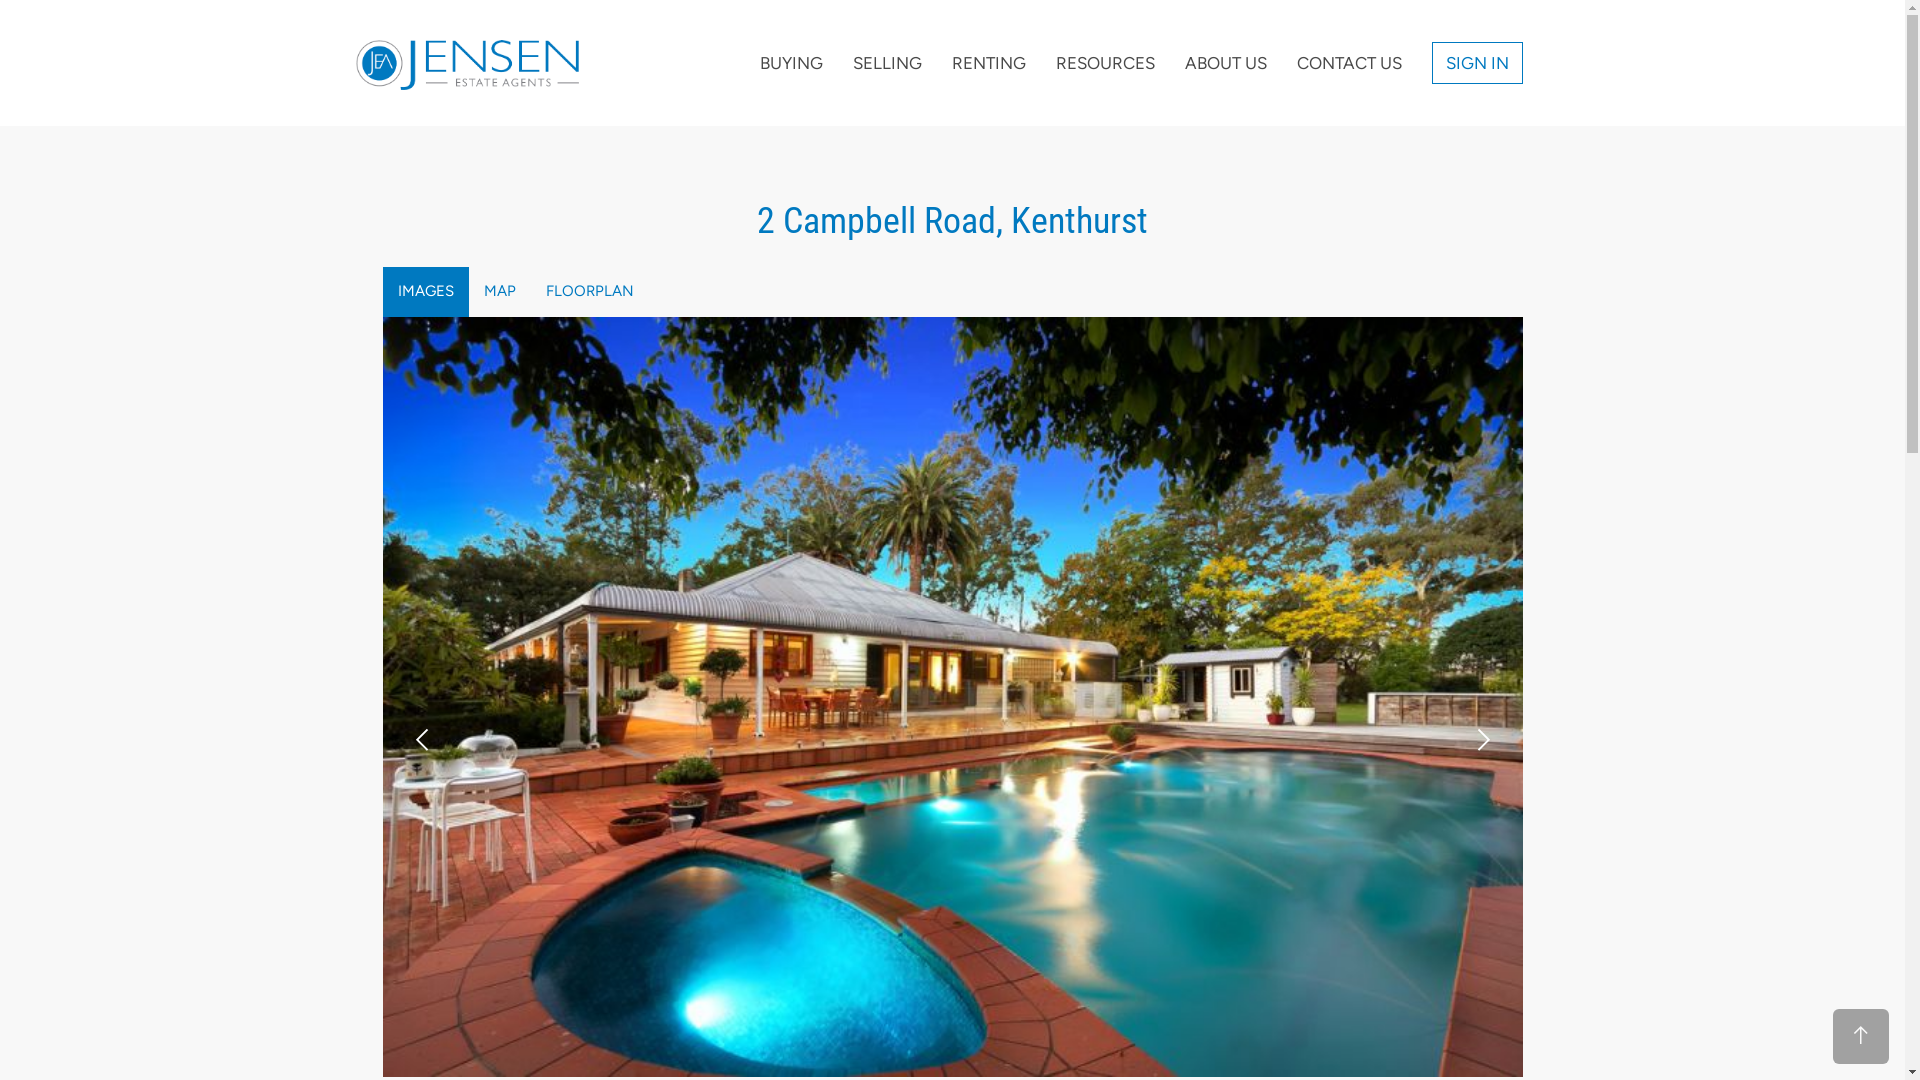  Describe the element at coordinates (1350, 63) in the screenshot. I see `CONTACT US` at that location.